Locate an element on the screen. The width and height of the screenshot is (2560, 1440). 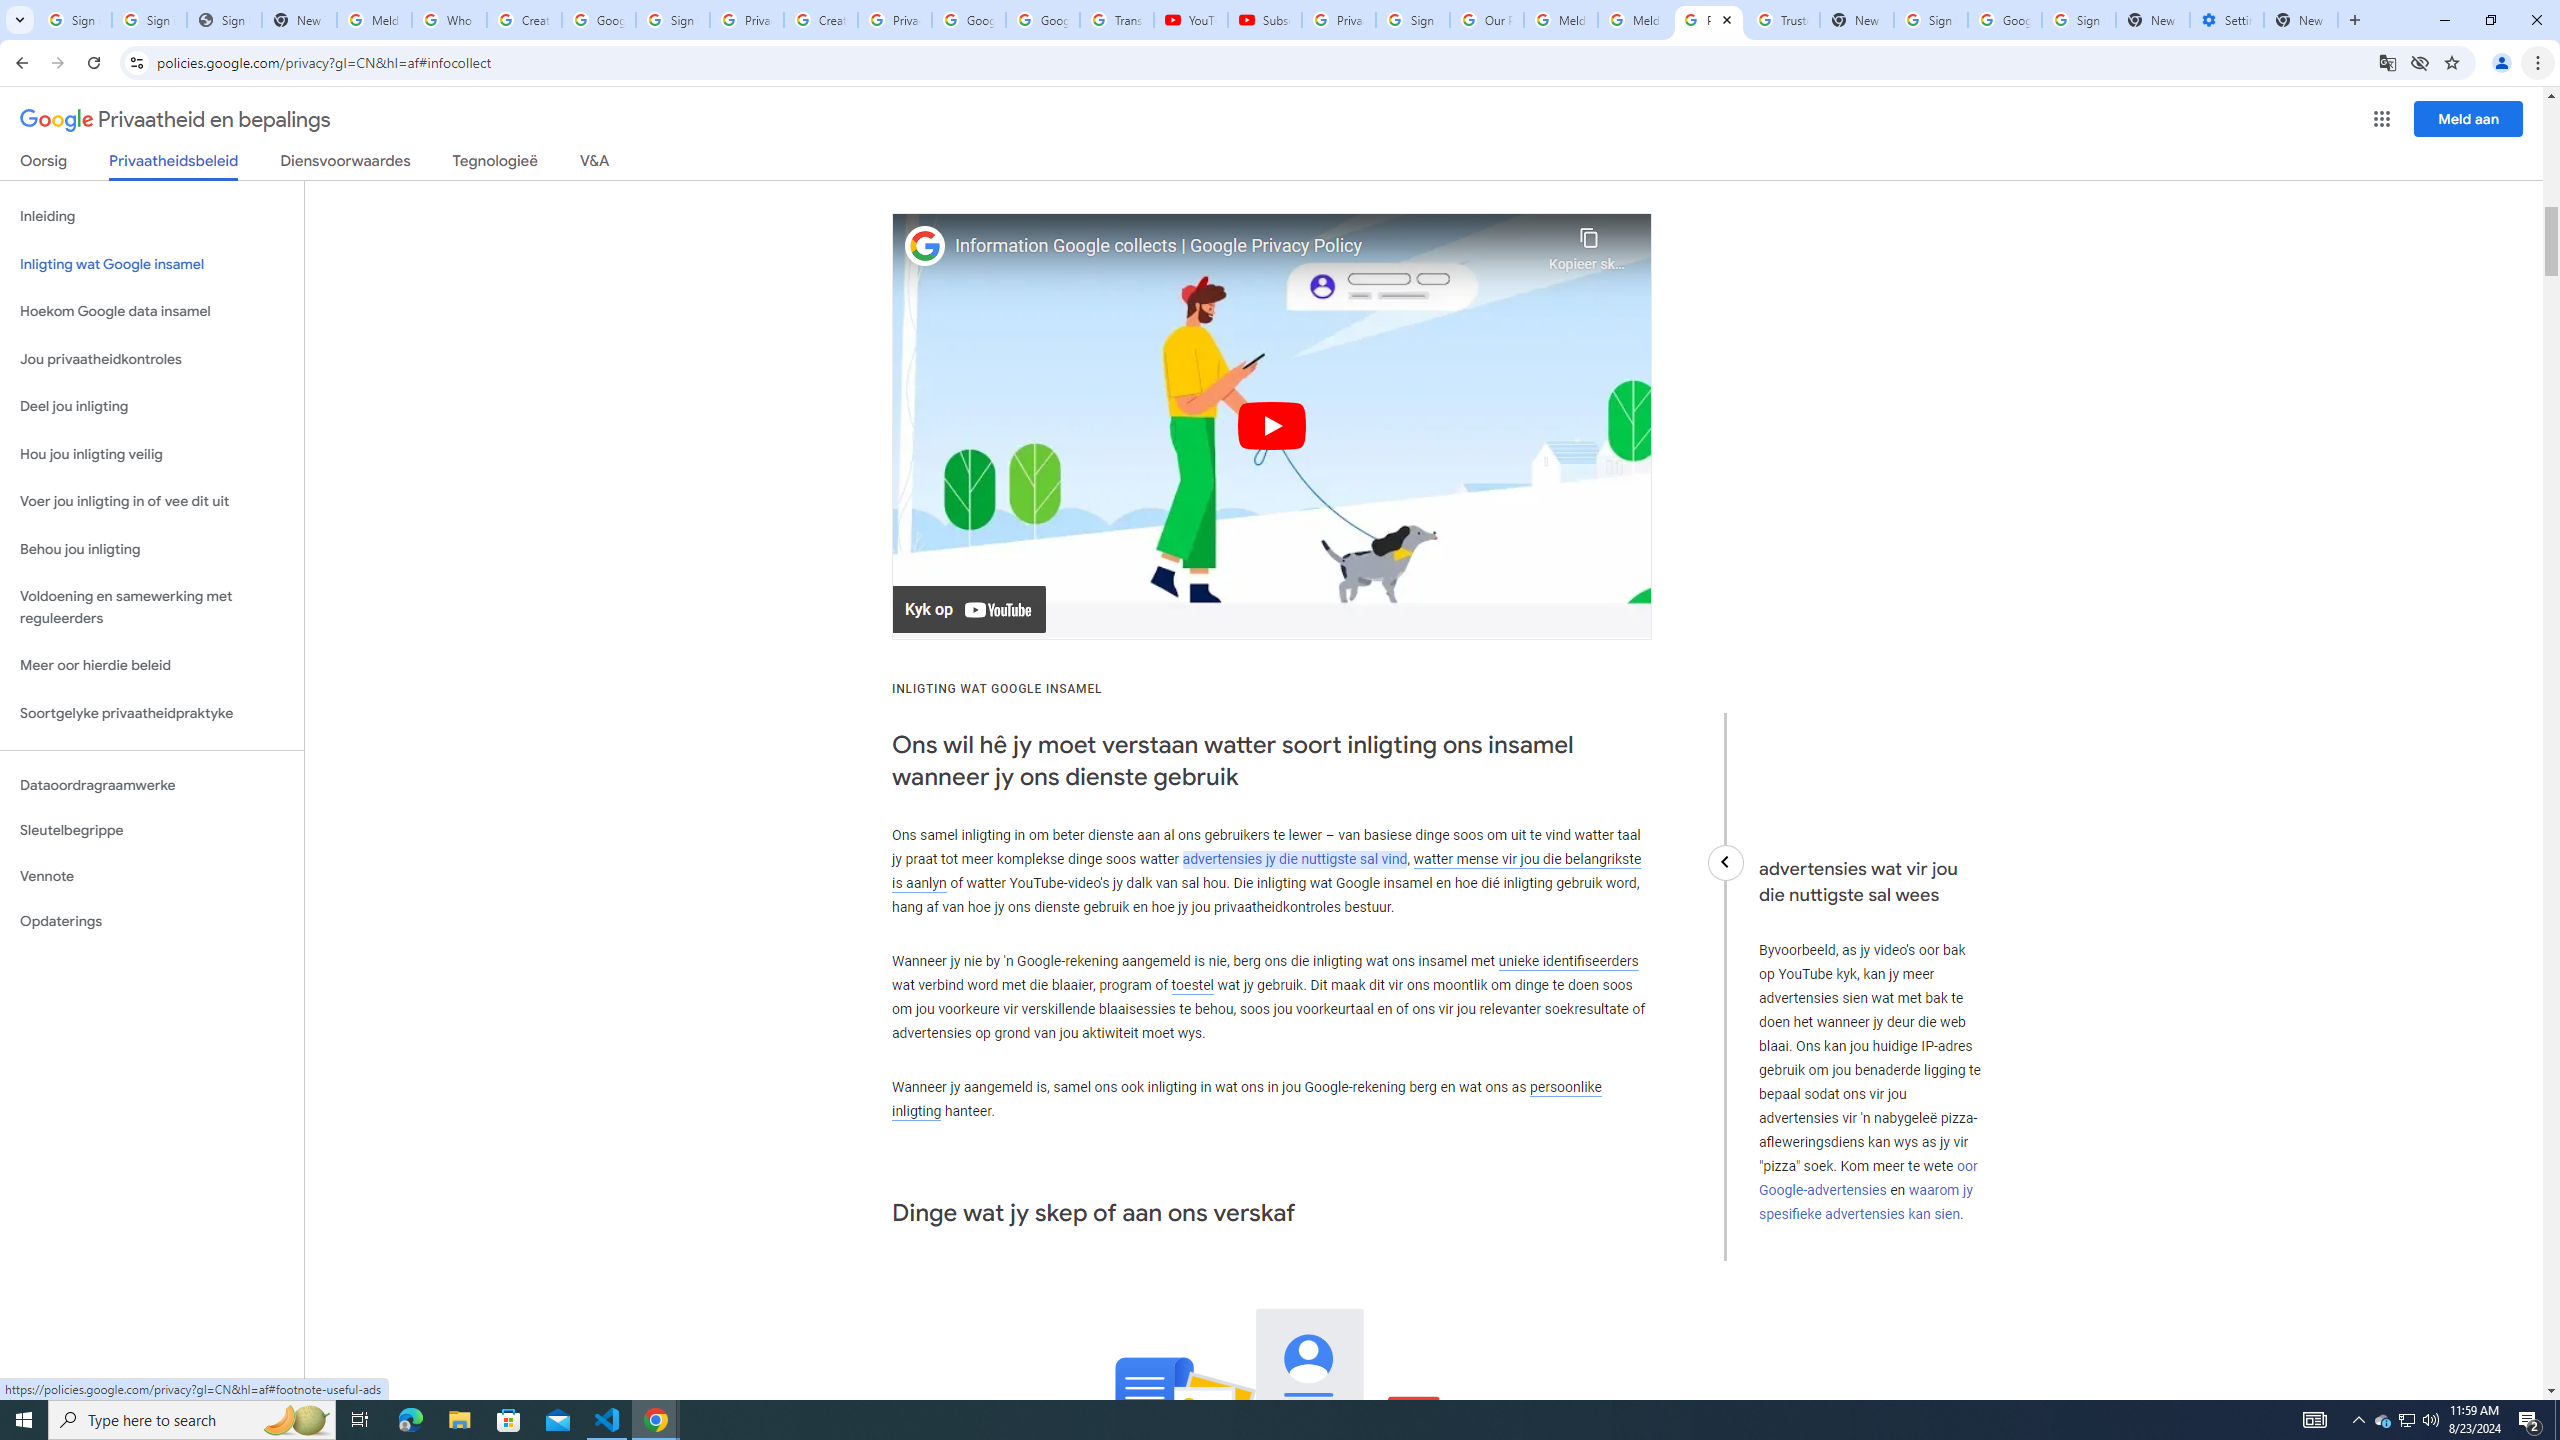
Speel is located at coordinates (1272, 426).